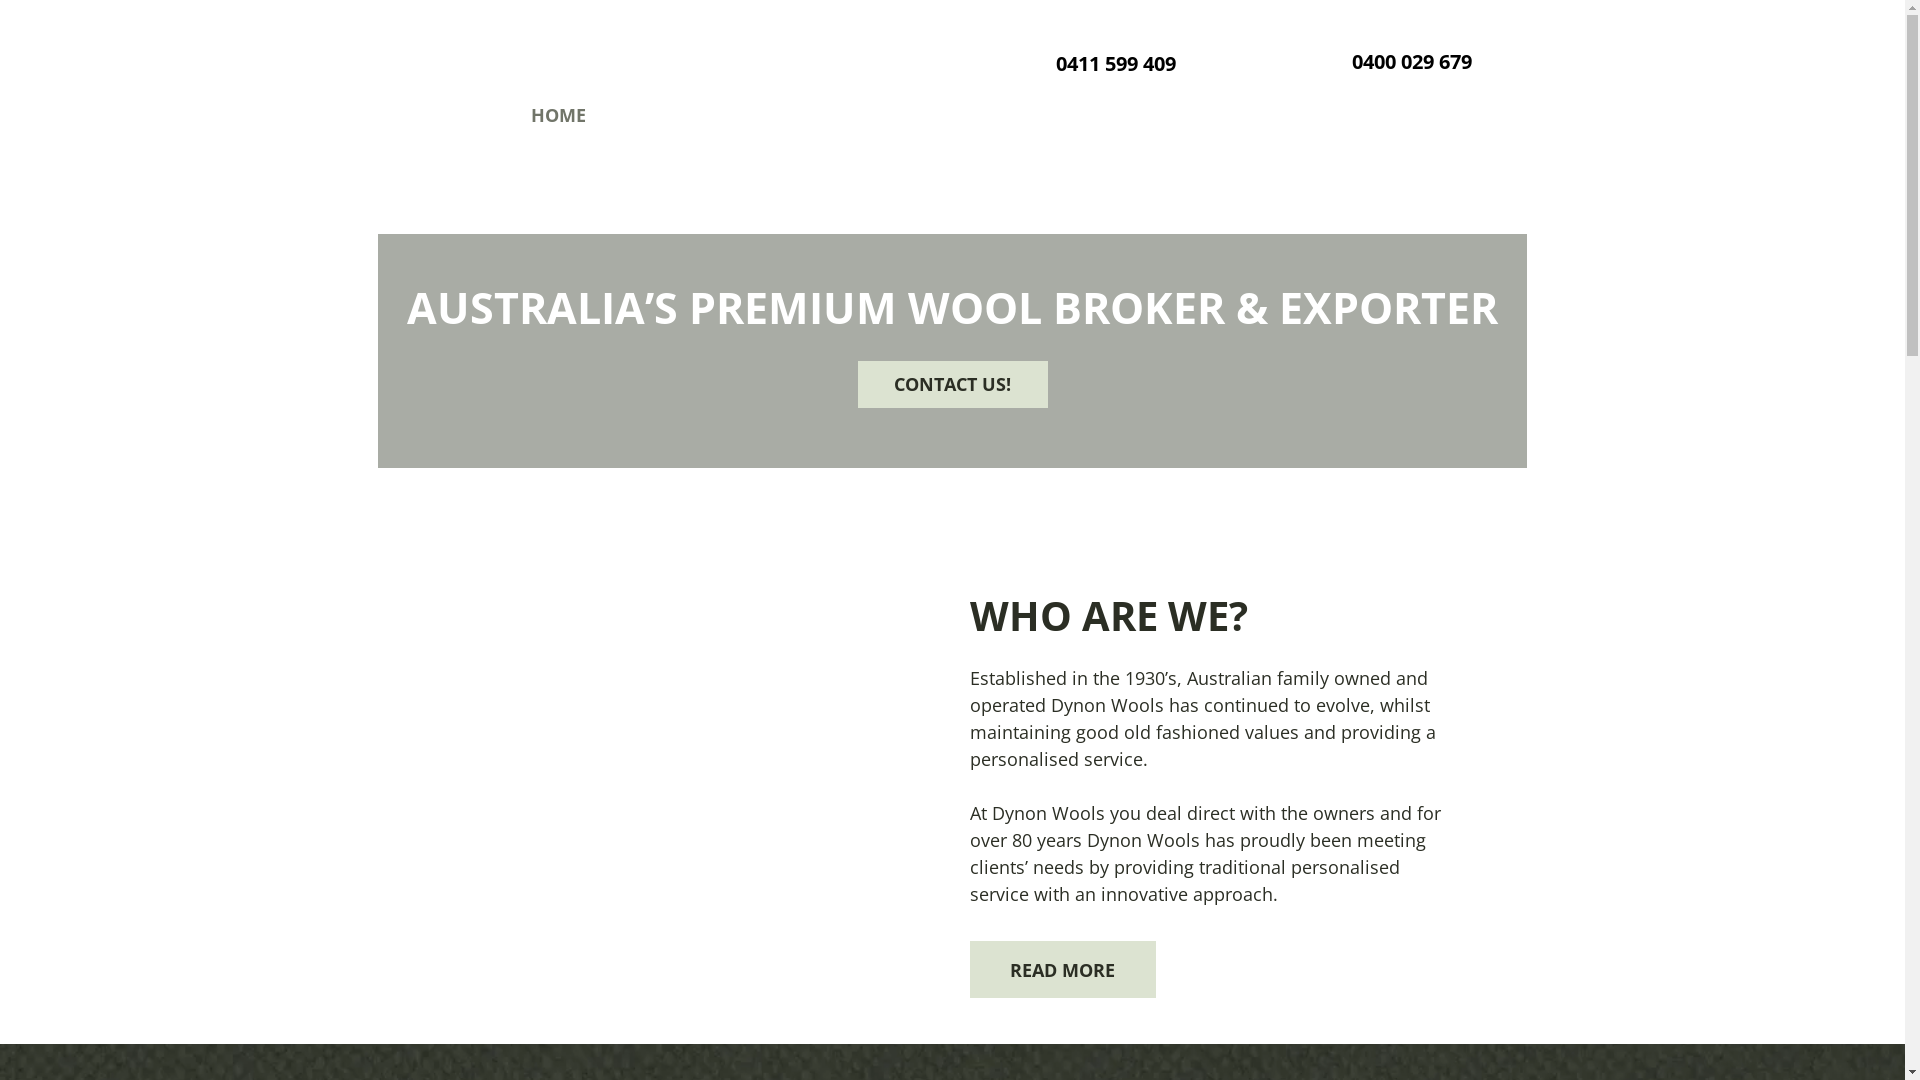 This screenshot has width=1920, height=1080. I want to click on CONTACT US!, so click(953, 384).